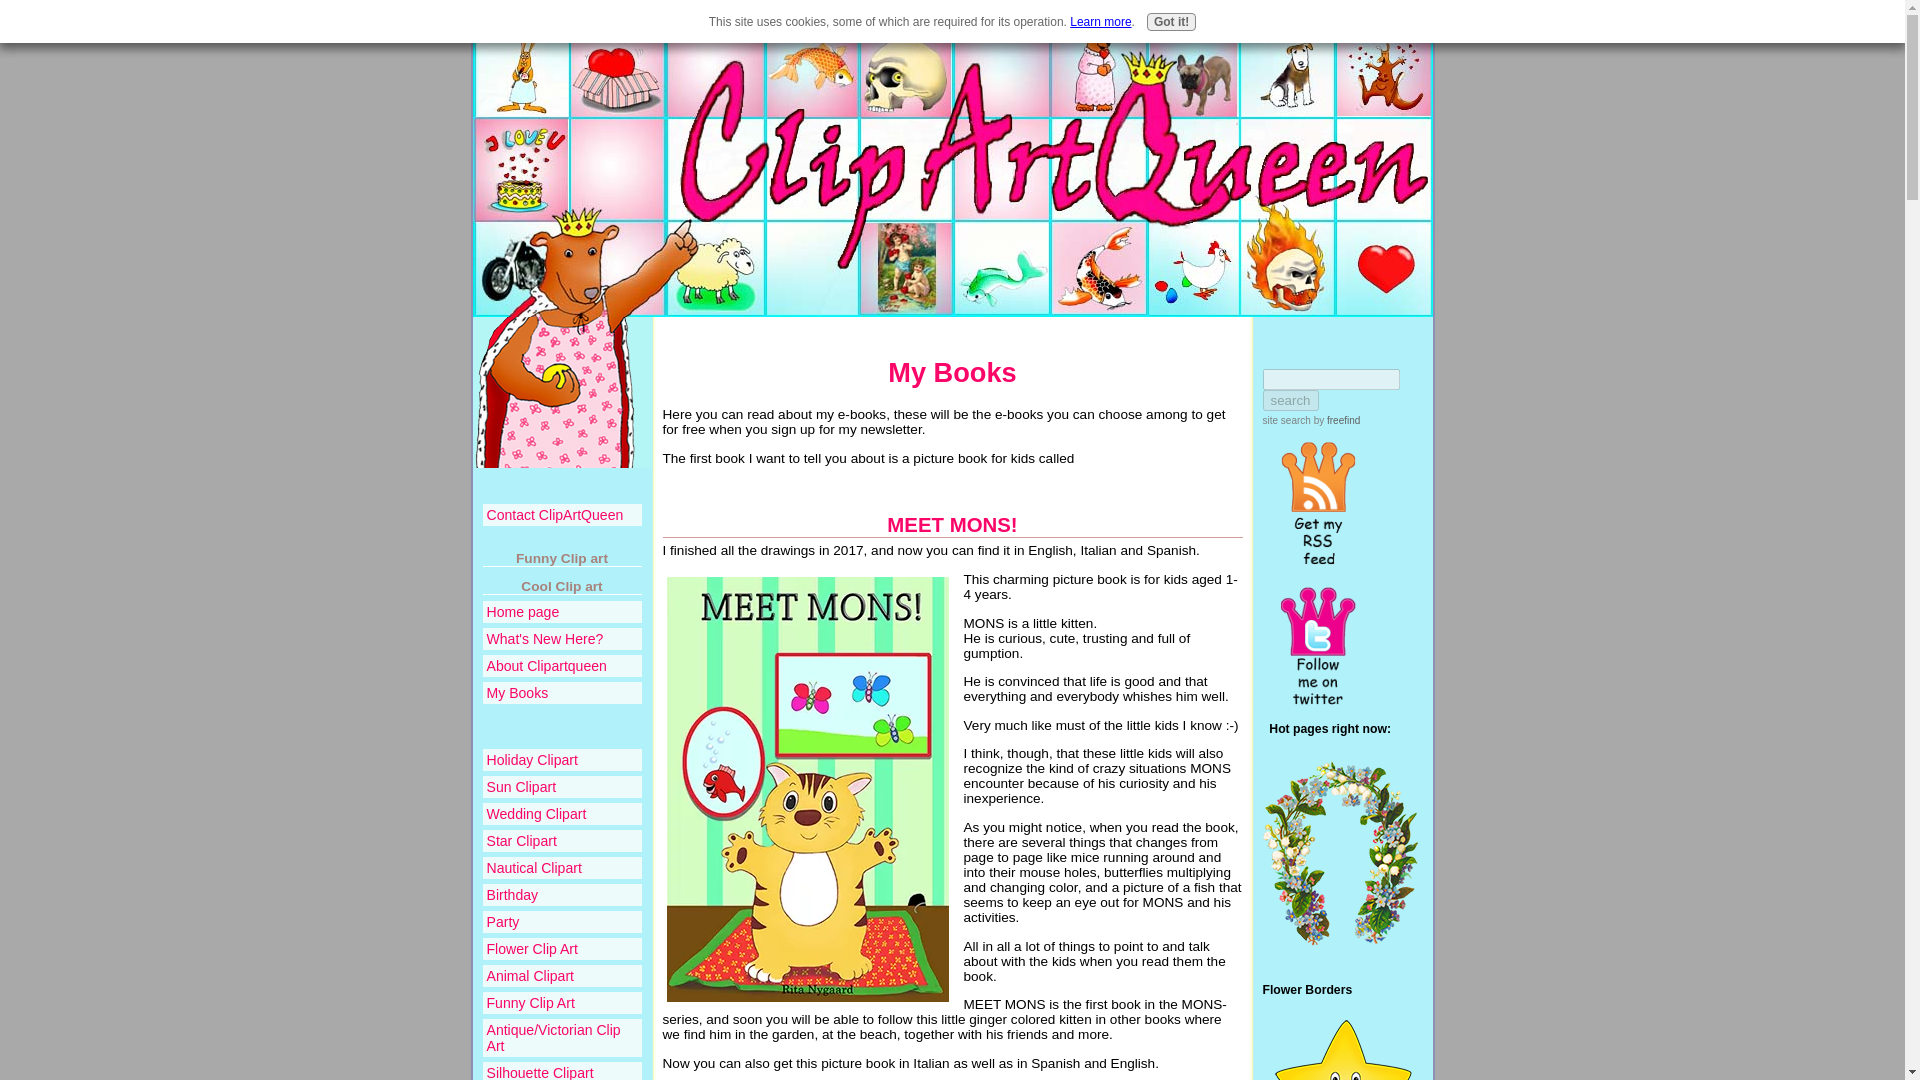  Describe the element at coordinates (561, 692) in the screenshot. I see `My Books` at that location.